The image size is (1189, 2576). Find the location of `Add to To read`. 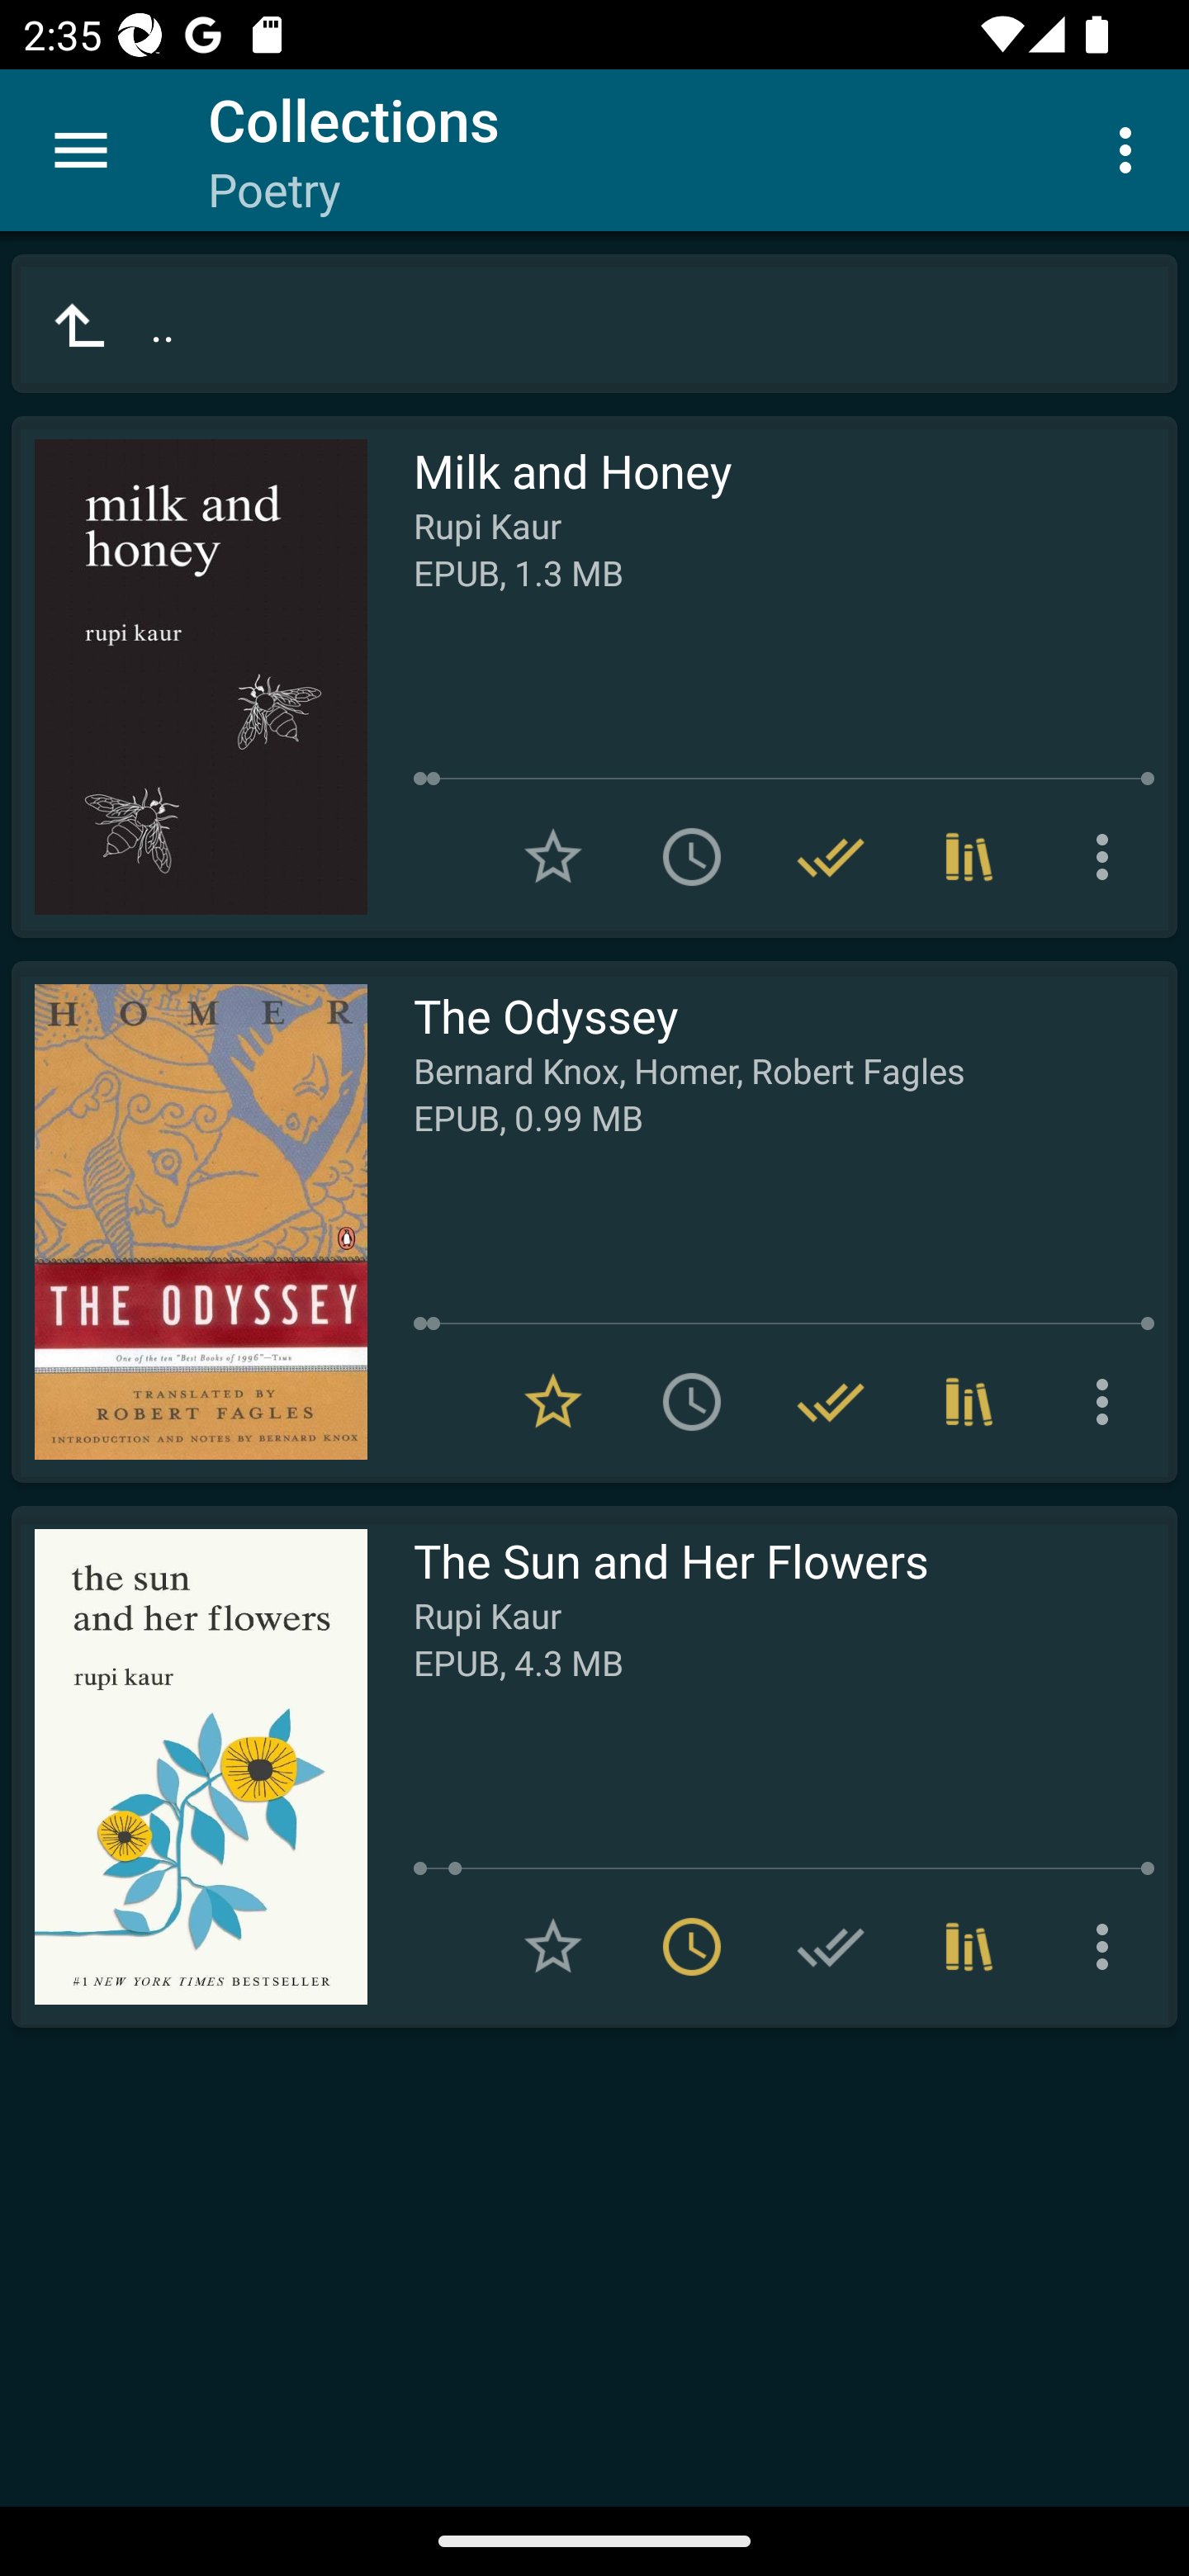

Add to To read is located at coordinates (692, 1401).